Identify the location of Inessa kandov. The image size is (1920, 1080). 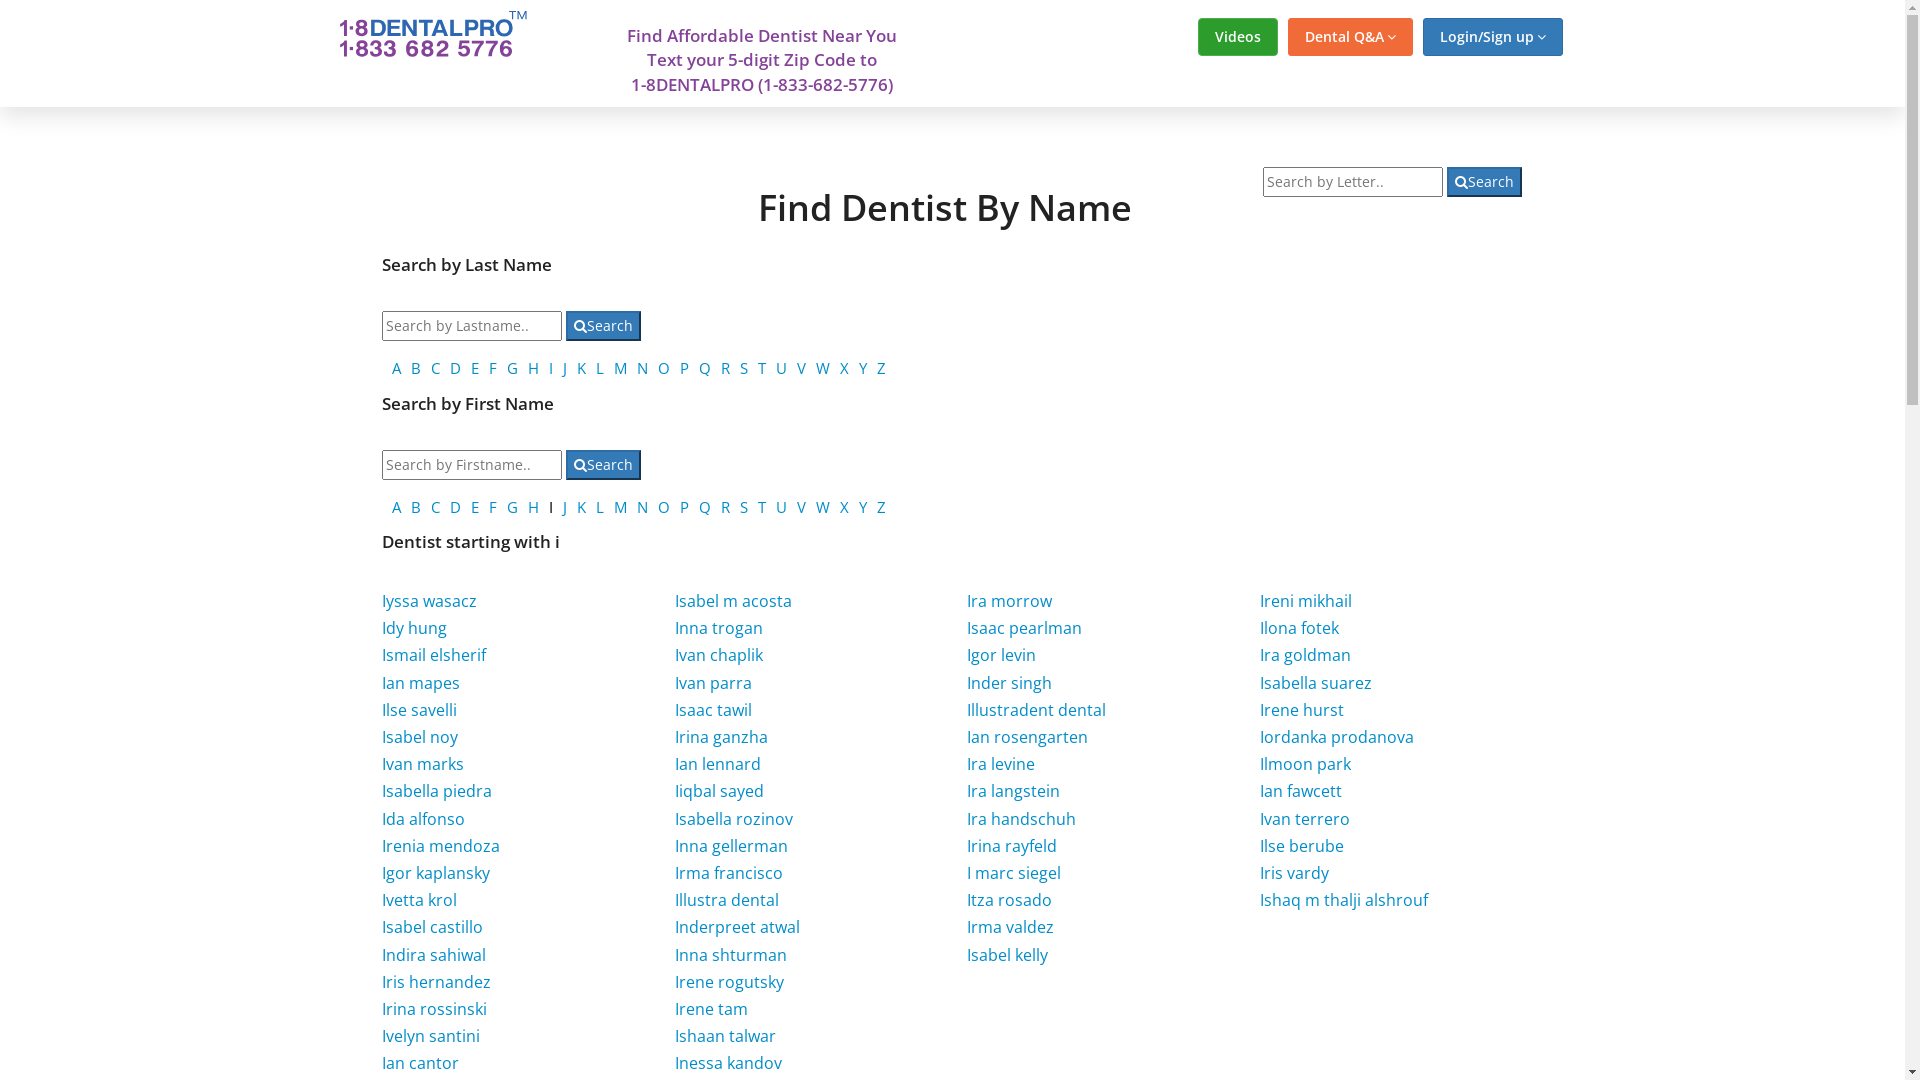
(728, 1063).